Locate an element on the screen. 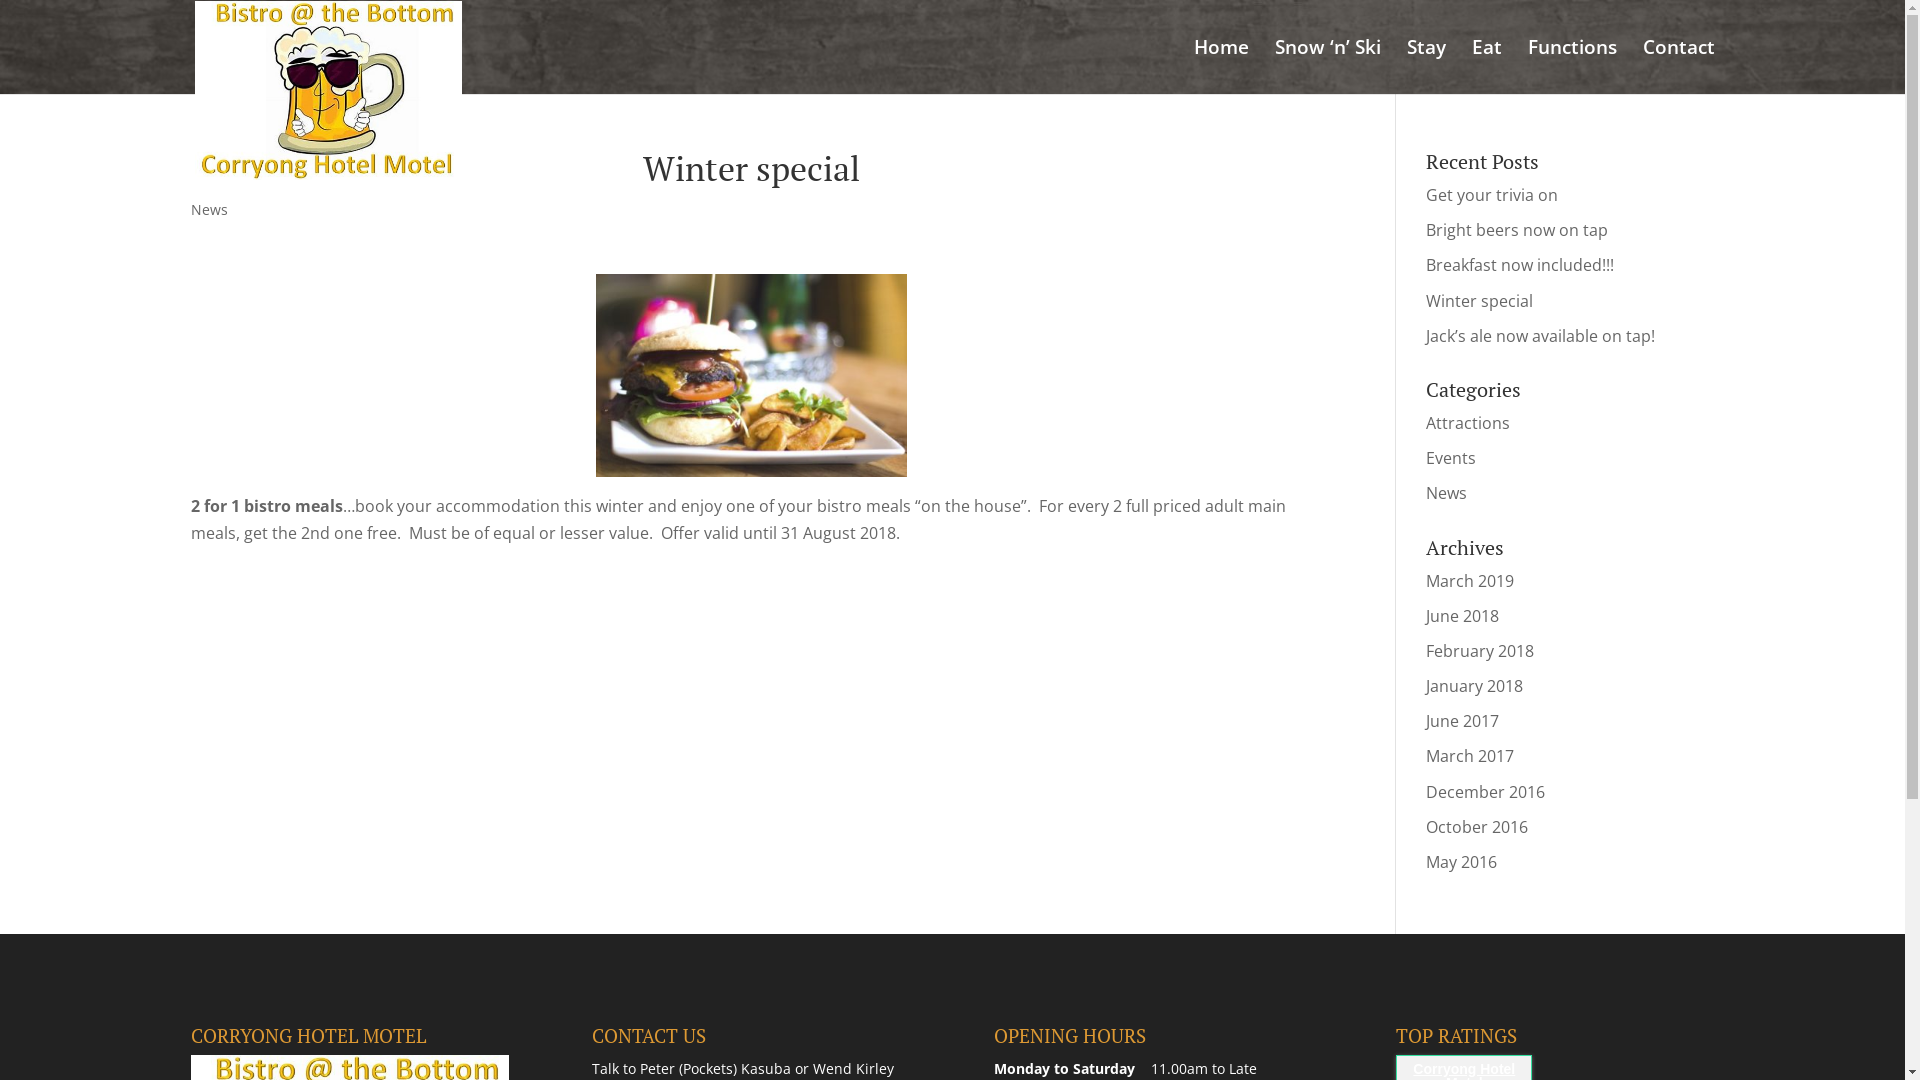 Image resolution: width=1920 pixels, height=1080 pixels. May 2016 is located at coordinates (1462, 862).